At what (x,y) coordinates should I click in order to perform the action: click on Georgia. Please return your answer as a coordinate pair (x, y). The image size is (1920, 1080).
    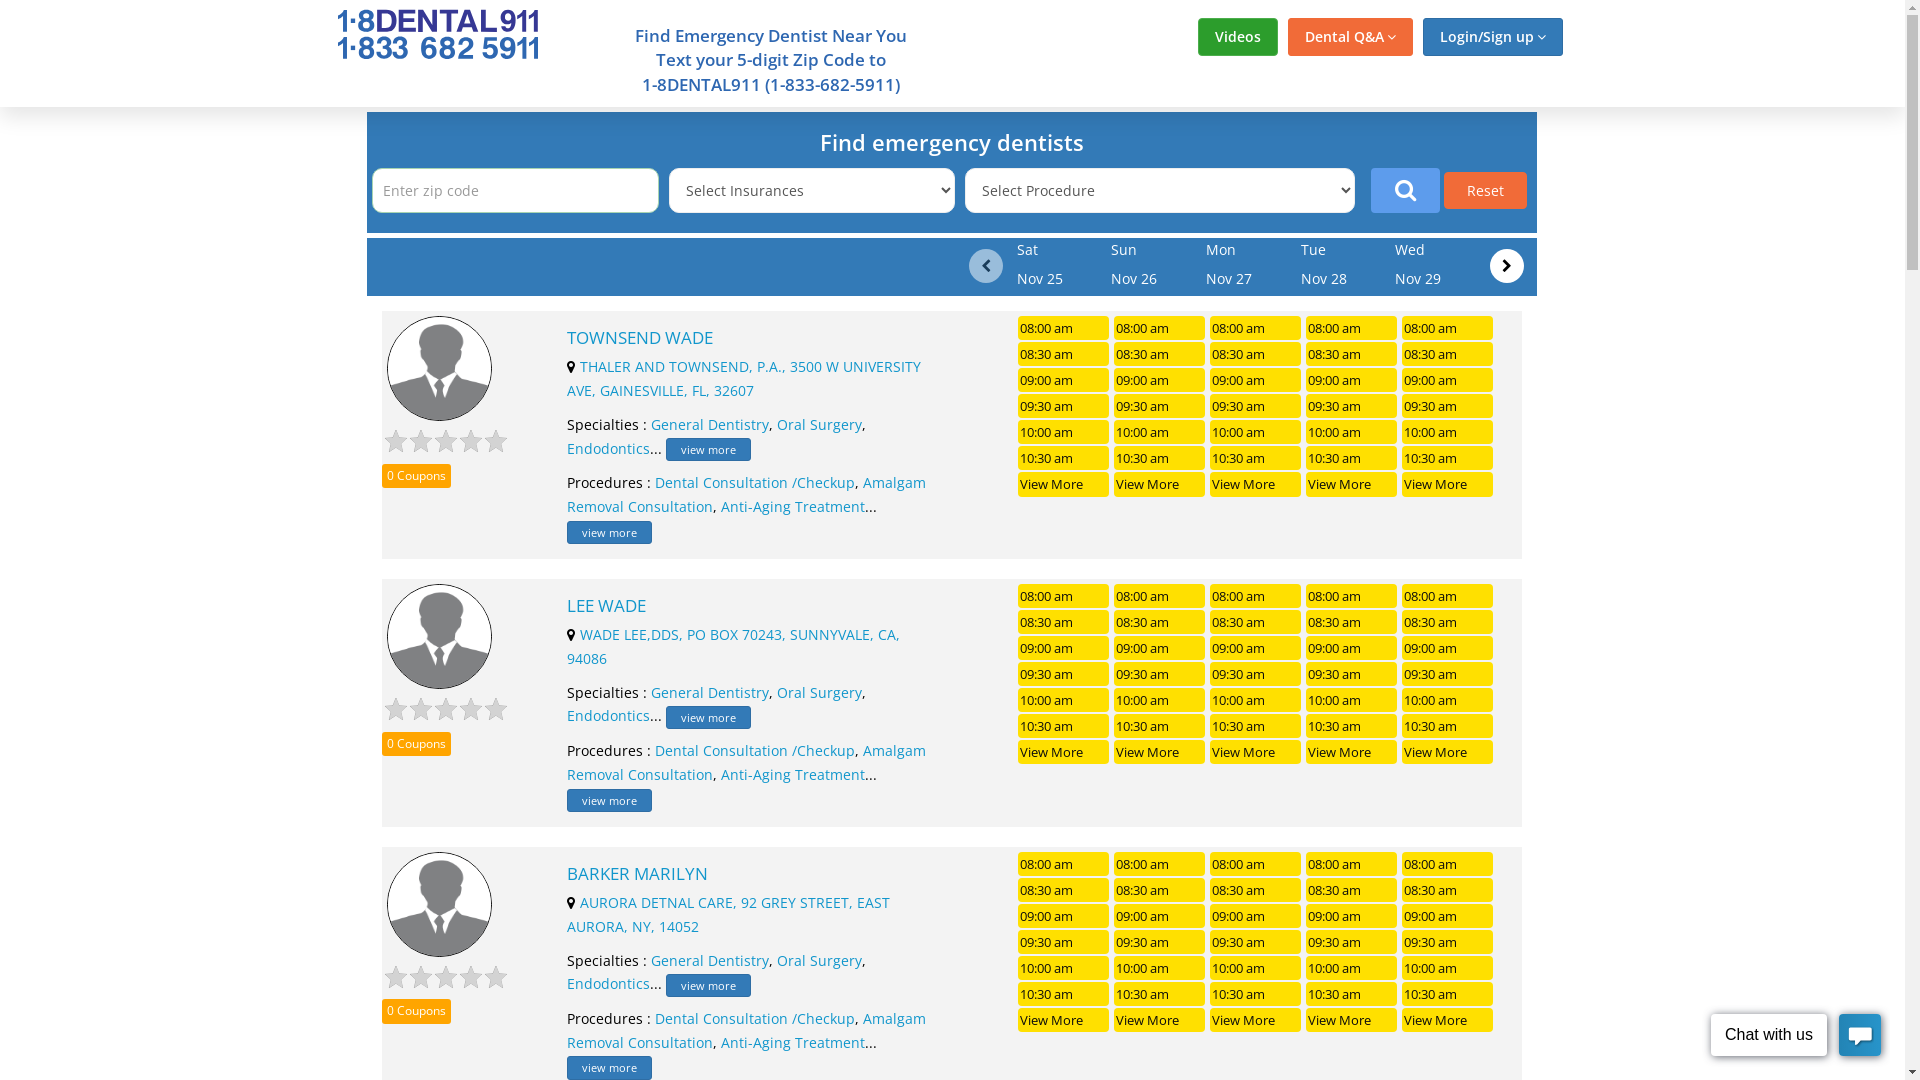
    Looking at the image, I should click on (620, 458).